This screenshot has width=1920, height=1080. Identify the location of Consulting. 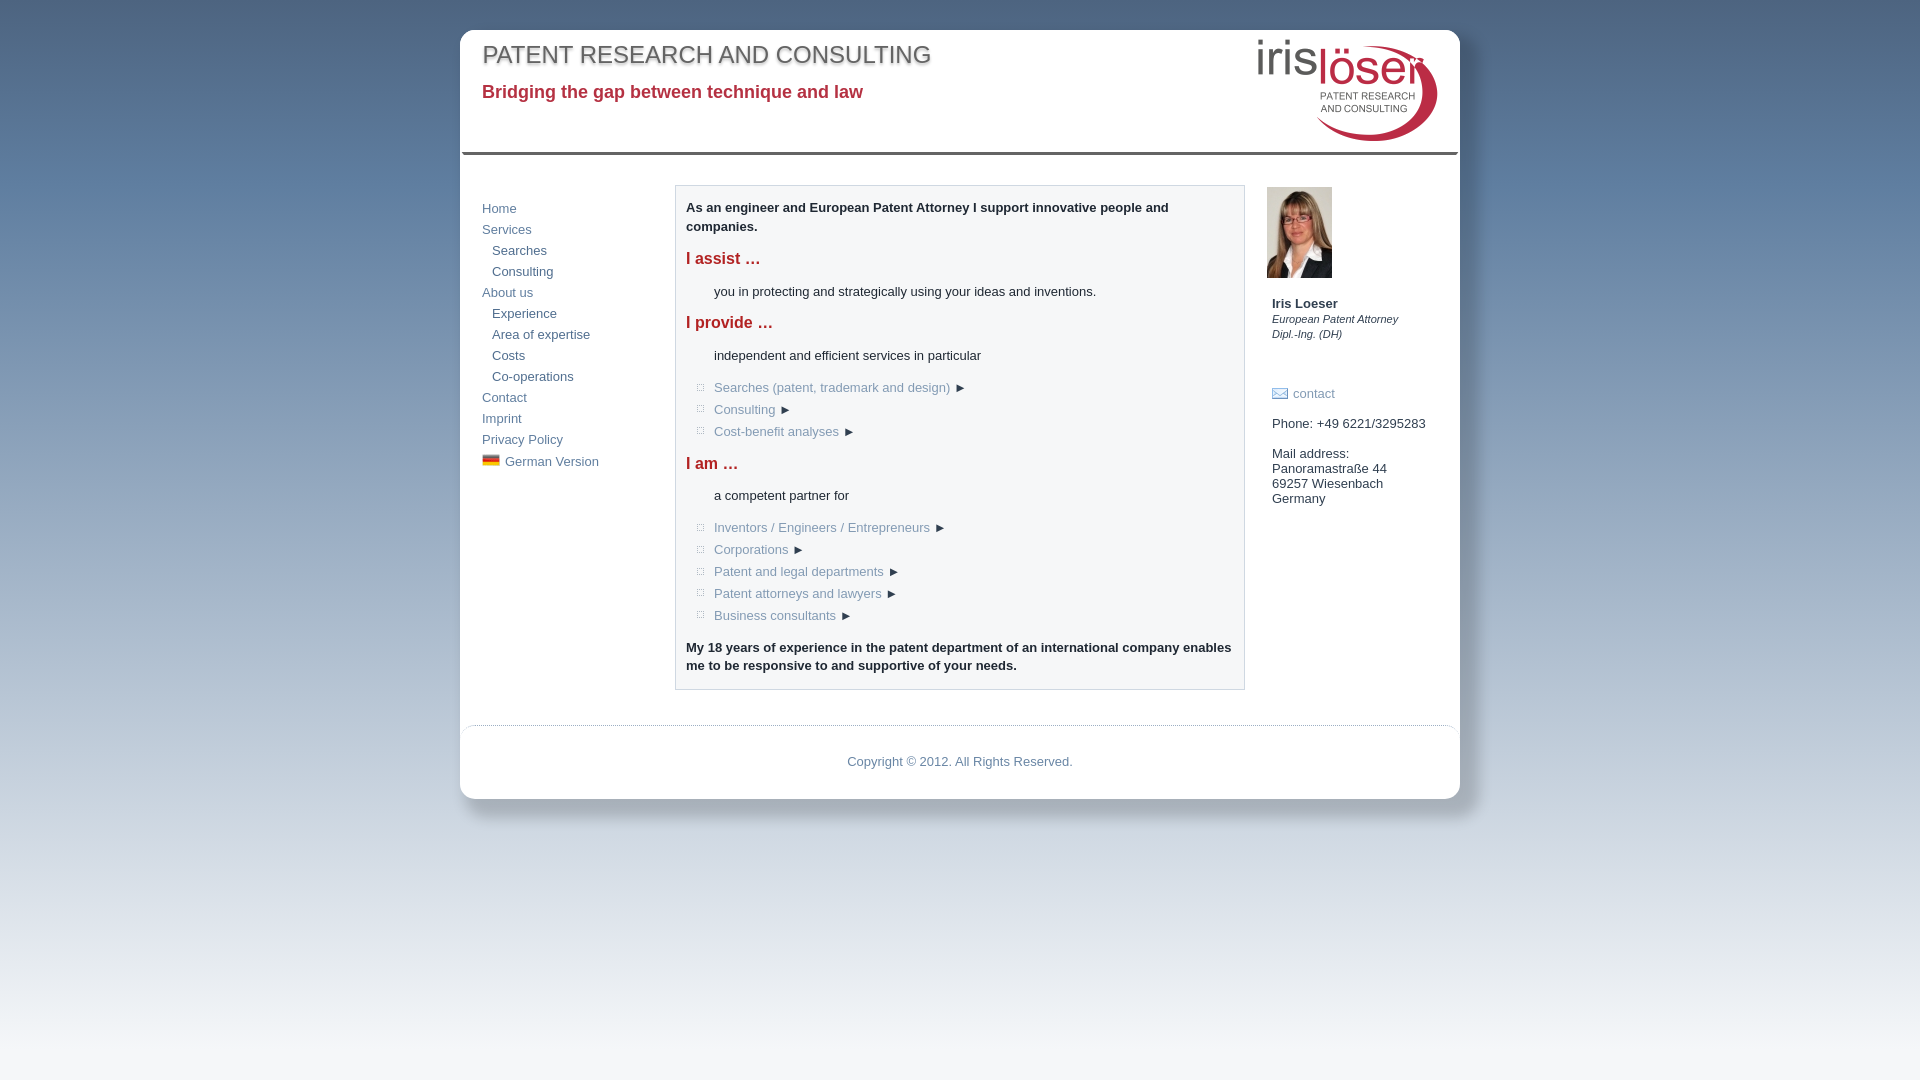
(744, 408).